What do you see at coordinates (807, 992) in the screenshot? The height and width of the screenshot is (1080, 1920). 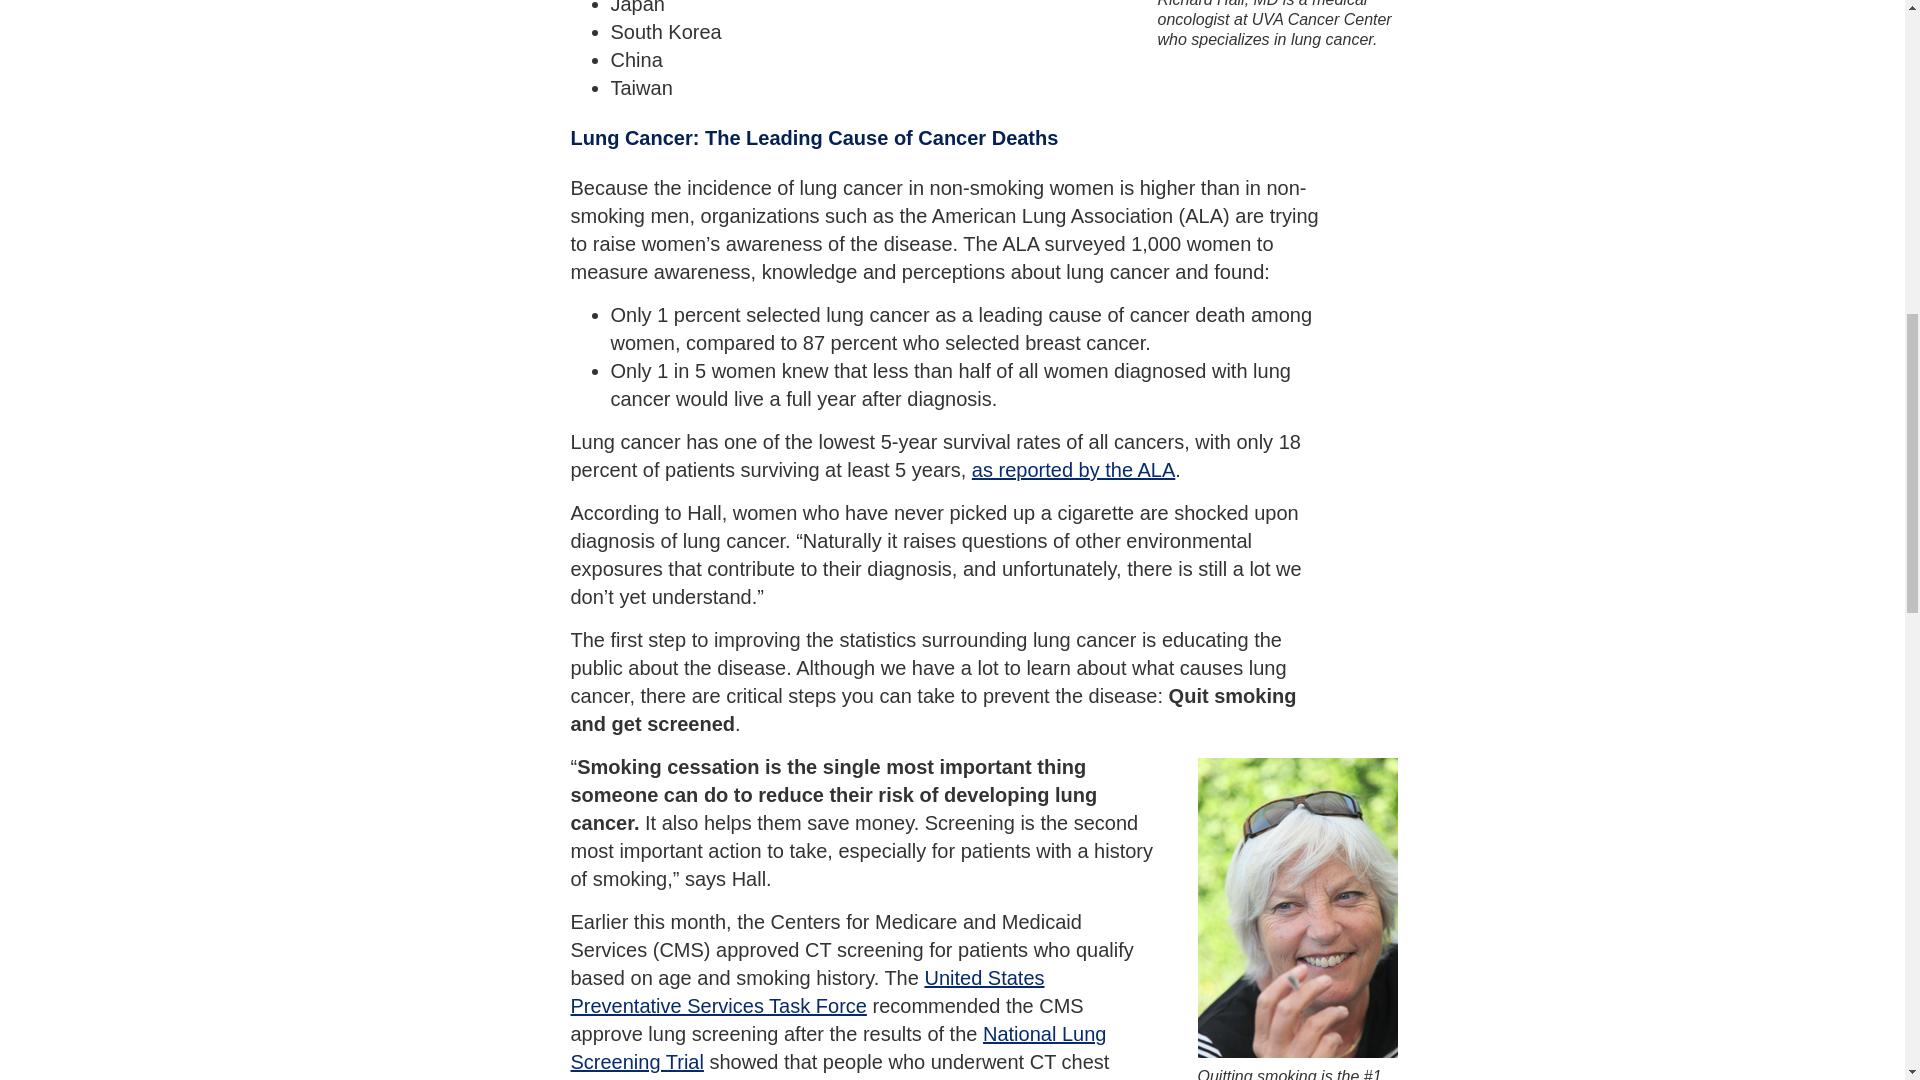 I see `United States Preventative Services Task Force` at bounding box center [807, 992].